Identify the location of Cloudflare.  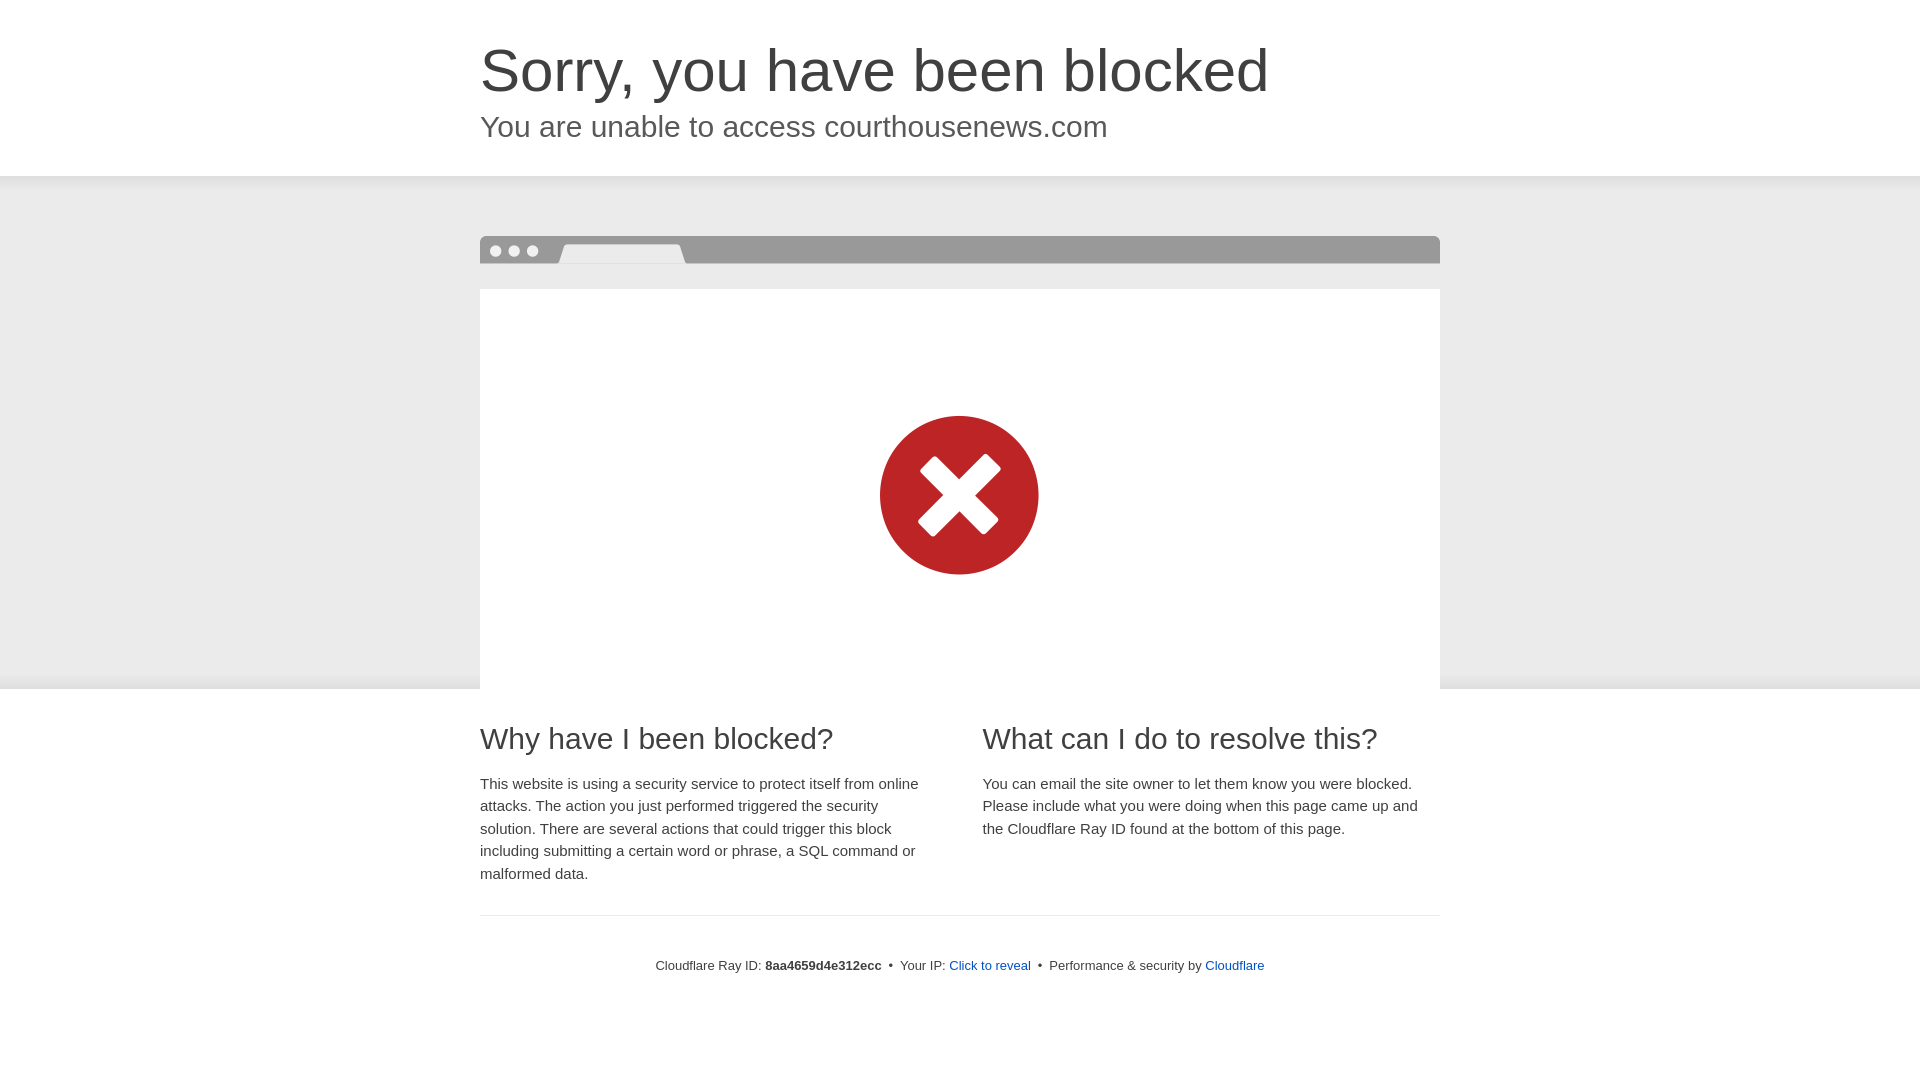
(1234, 965).